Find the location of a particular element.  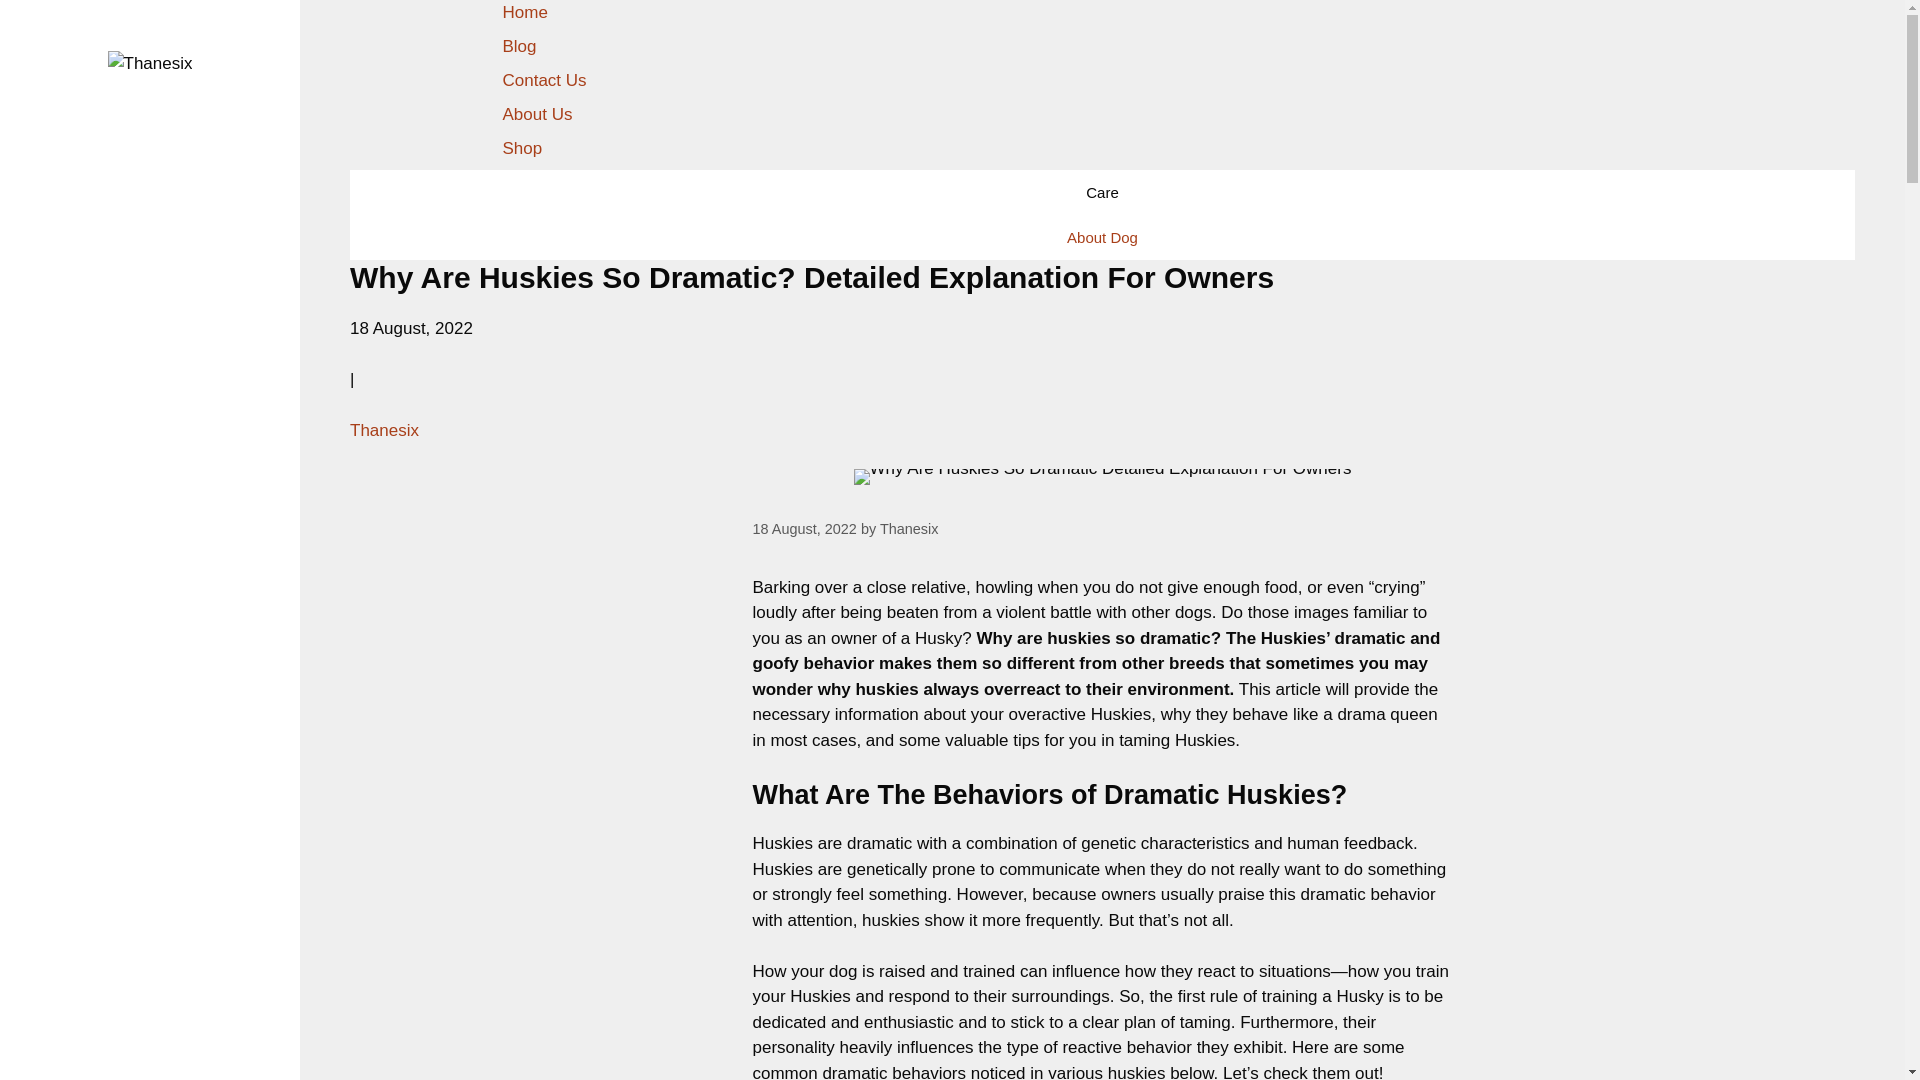

Thanesix is located at coordinates (384, 430).